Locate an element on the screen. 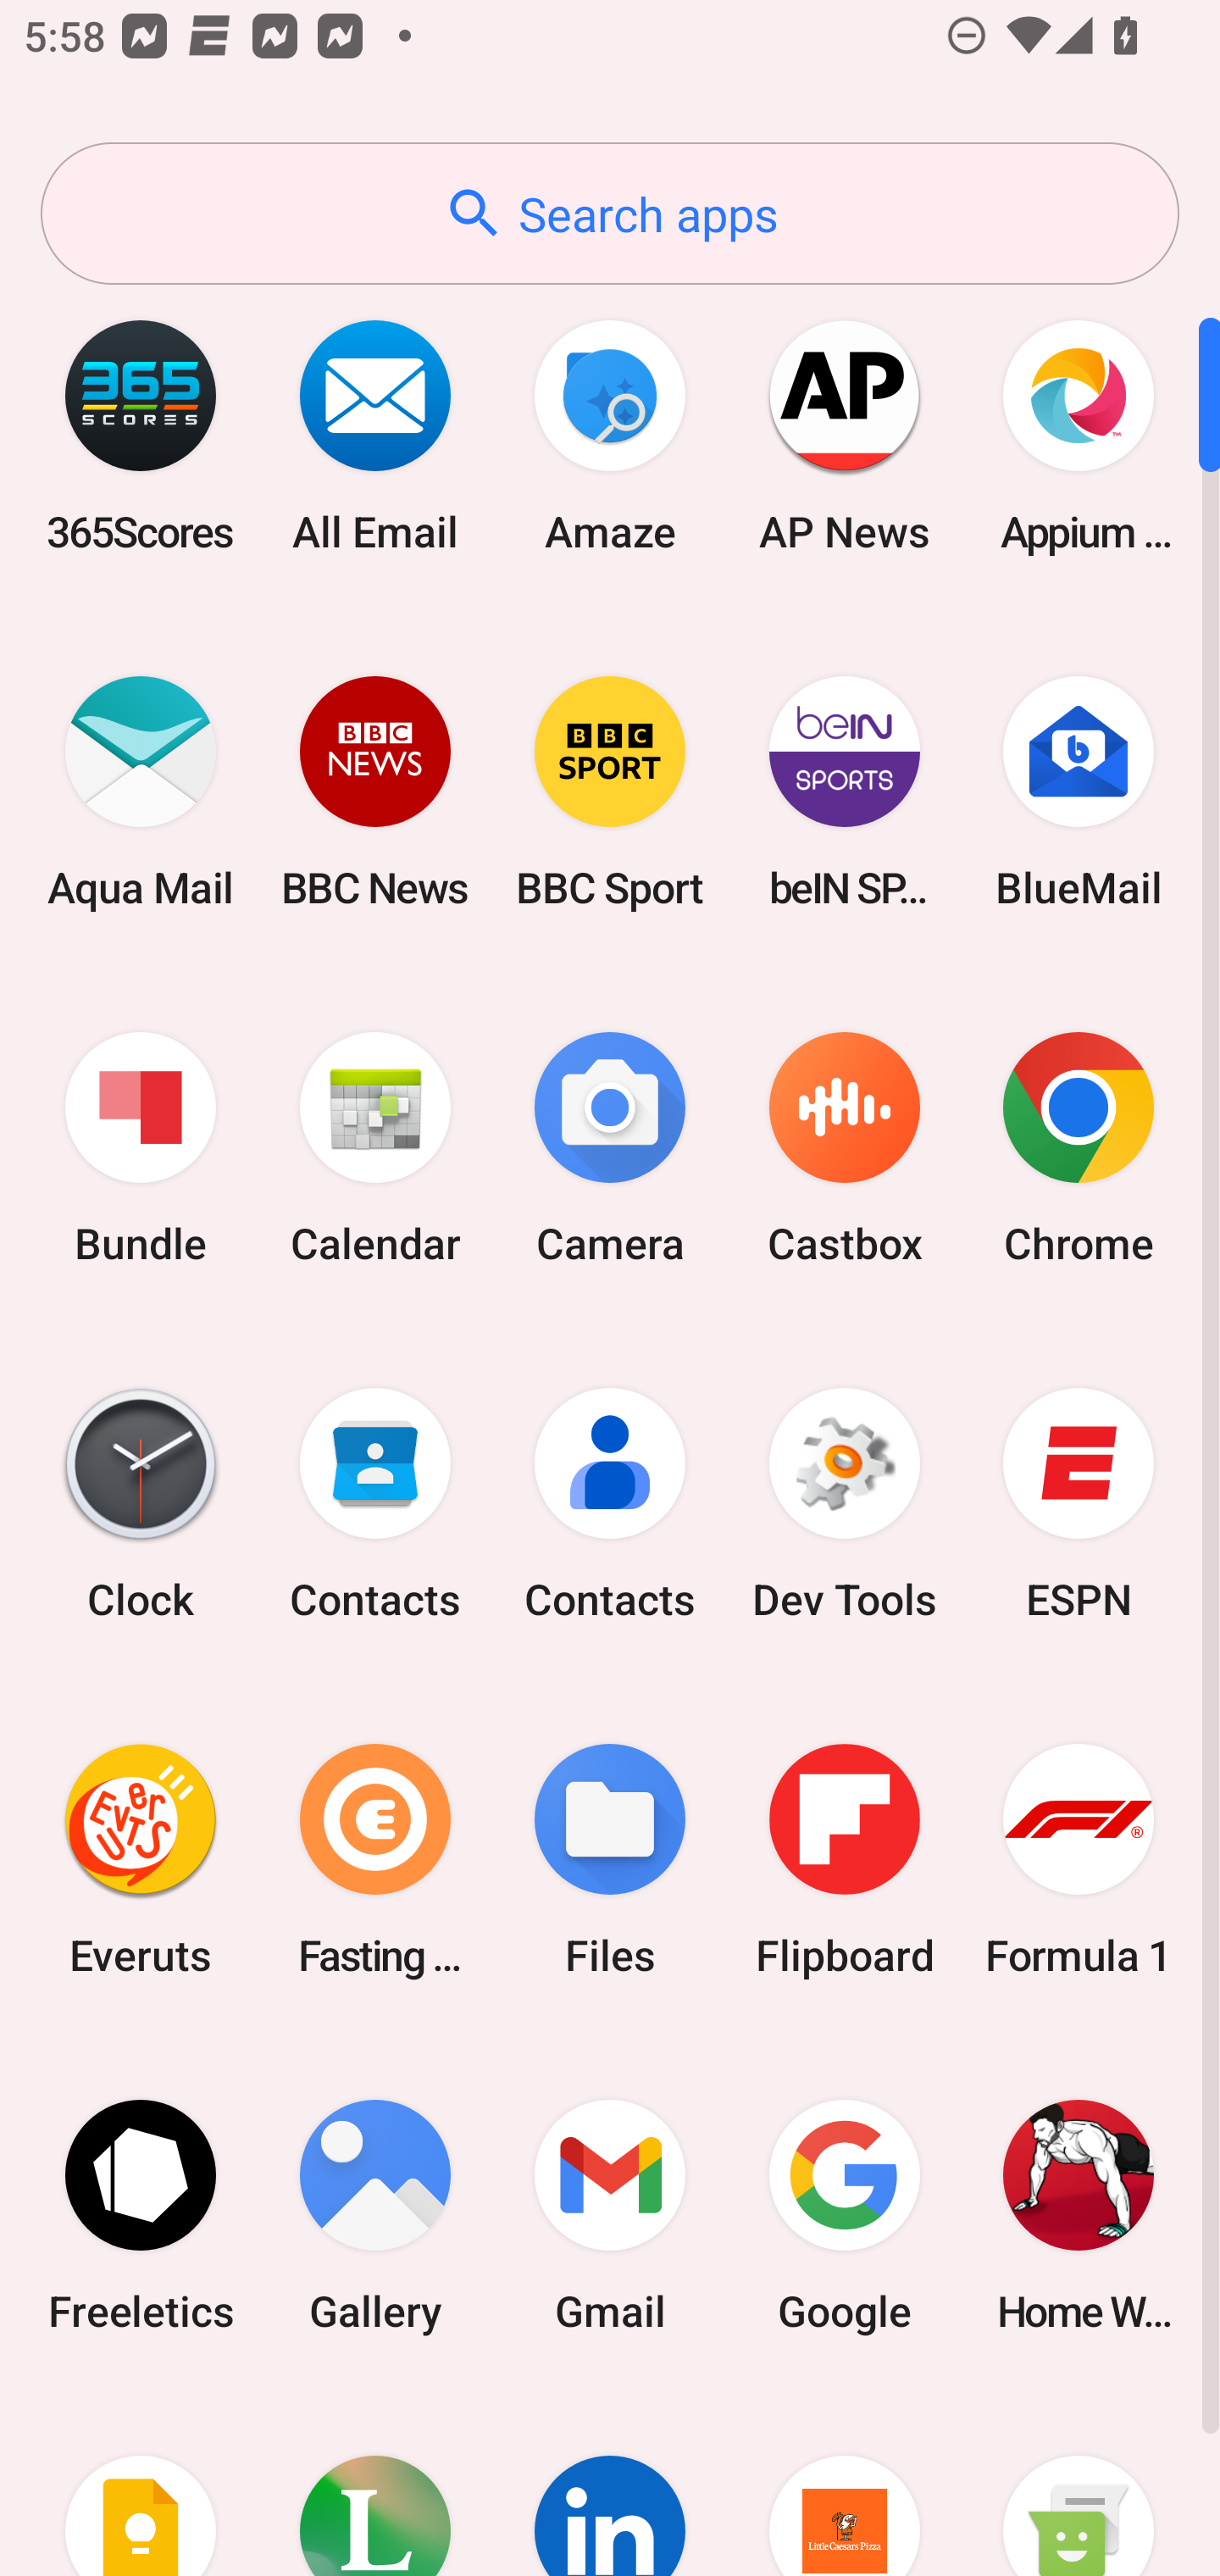 The image size is (1220, 2576). Files is located at coordinates (610, 1859).